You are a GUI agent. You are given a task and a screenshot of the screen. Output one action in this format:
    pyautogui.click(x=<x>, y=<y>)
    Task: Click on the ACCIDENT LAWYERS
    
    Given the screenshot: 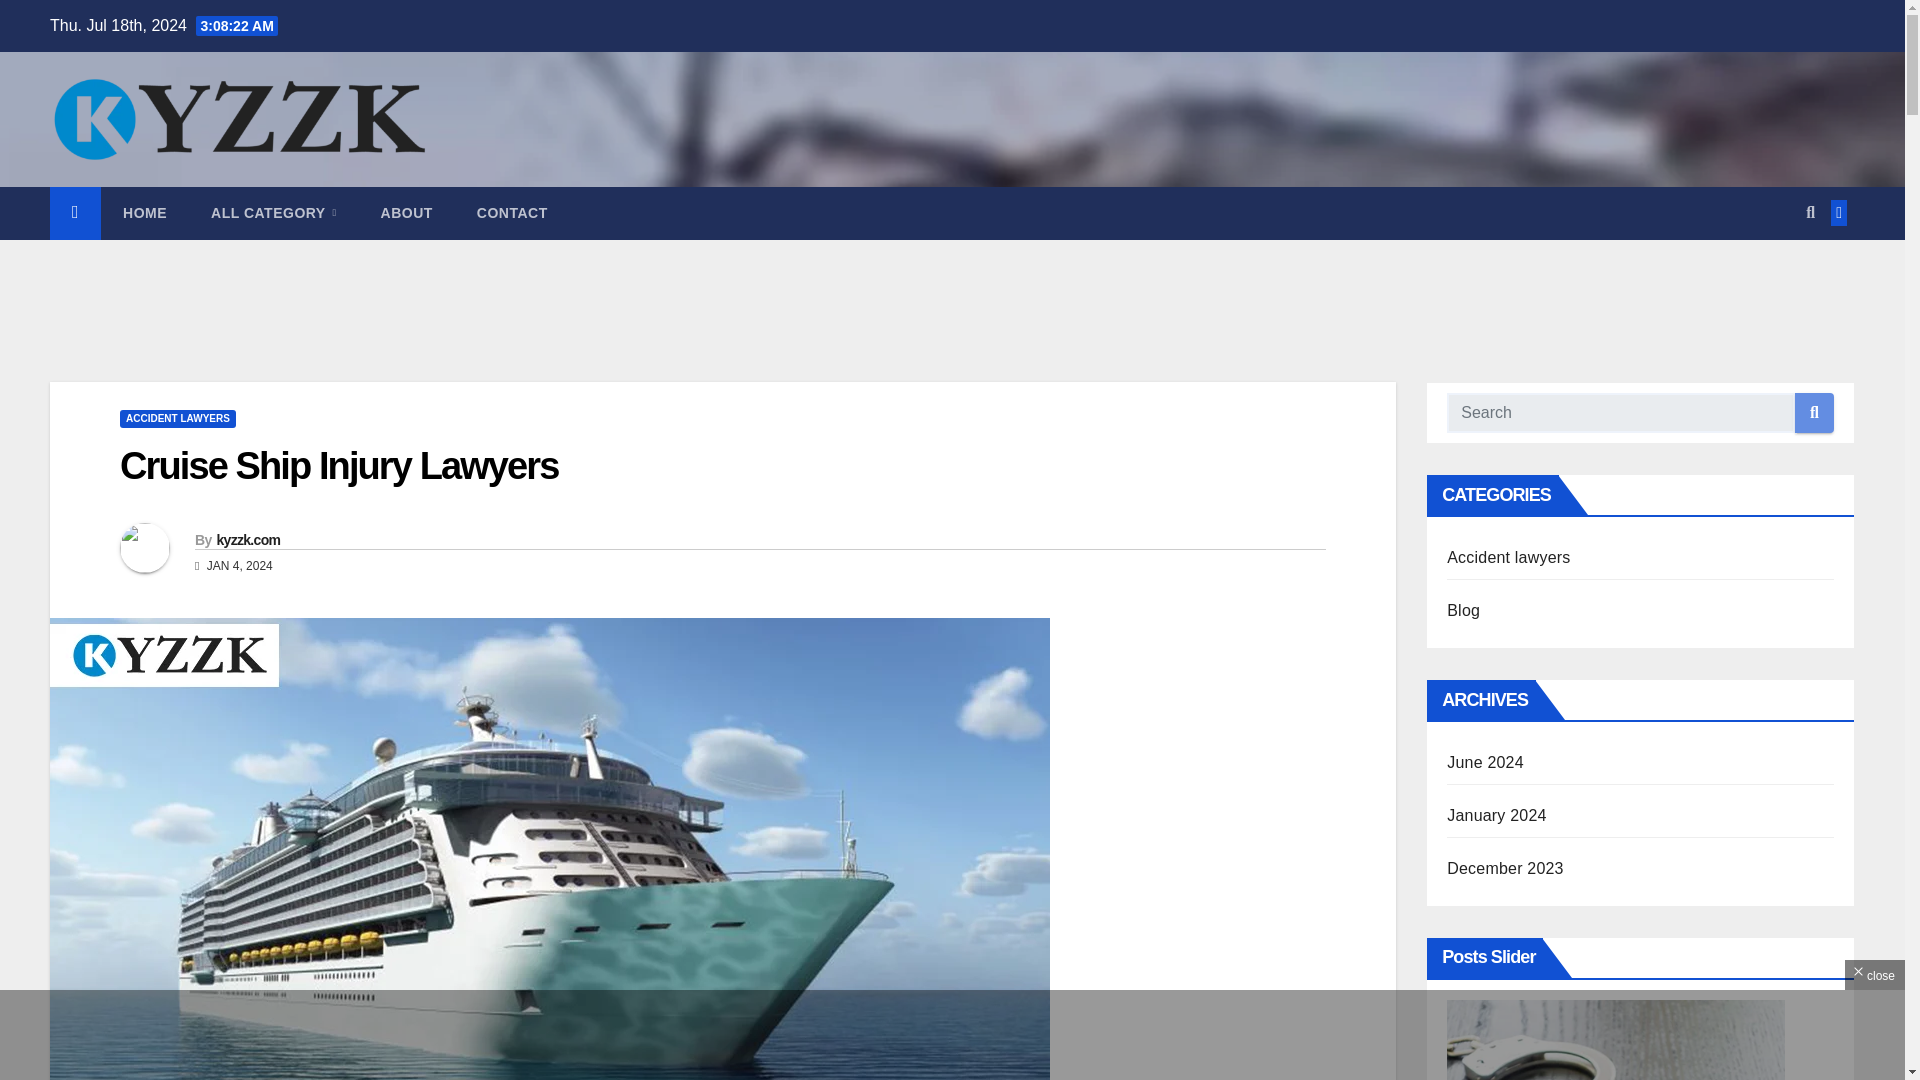 What is the action you would take?
    pyautogui.click(x=178, y=418)
    